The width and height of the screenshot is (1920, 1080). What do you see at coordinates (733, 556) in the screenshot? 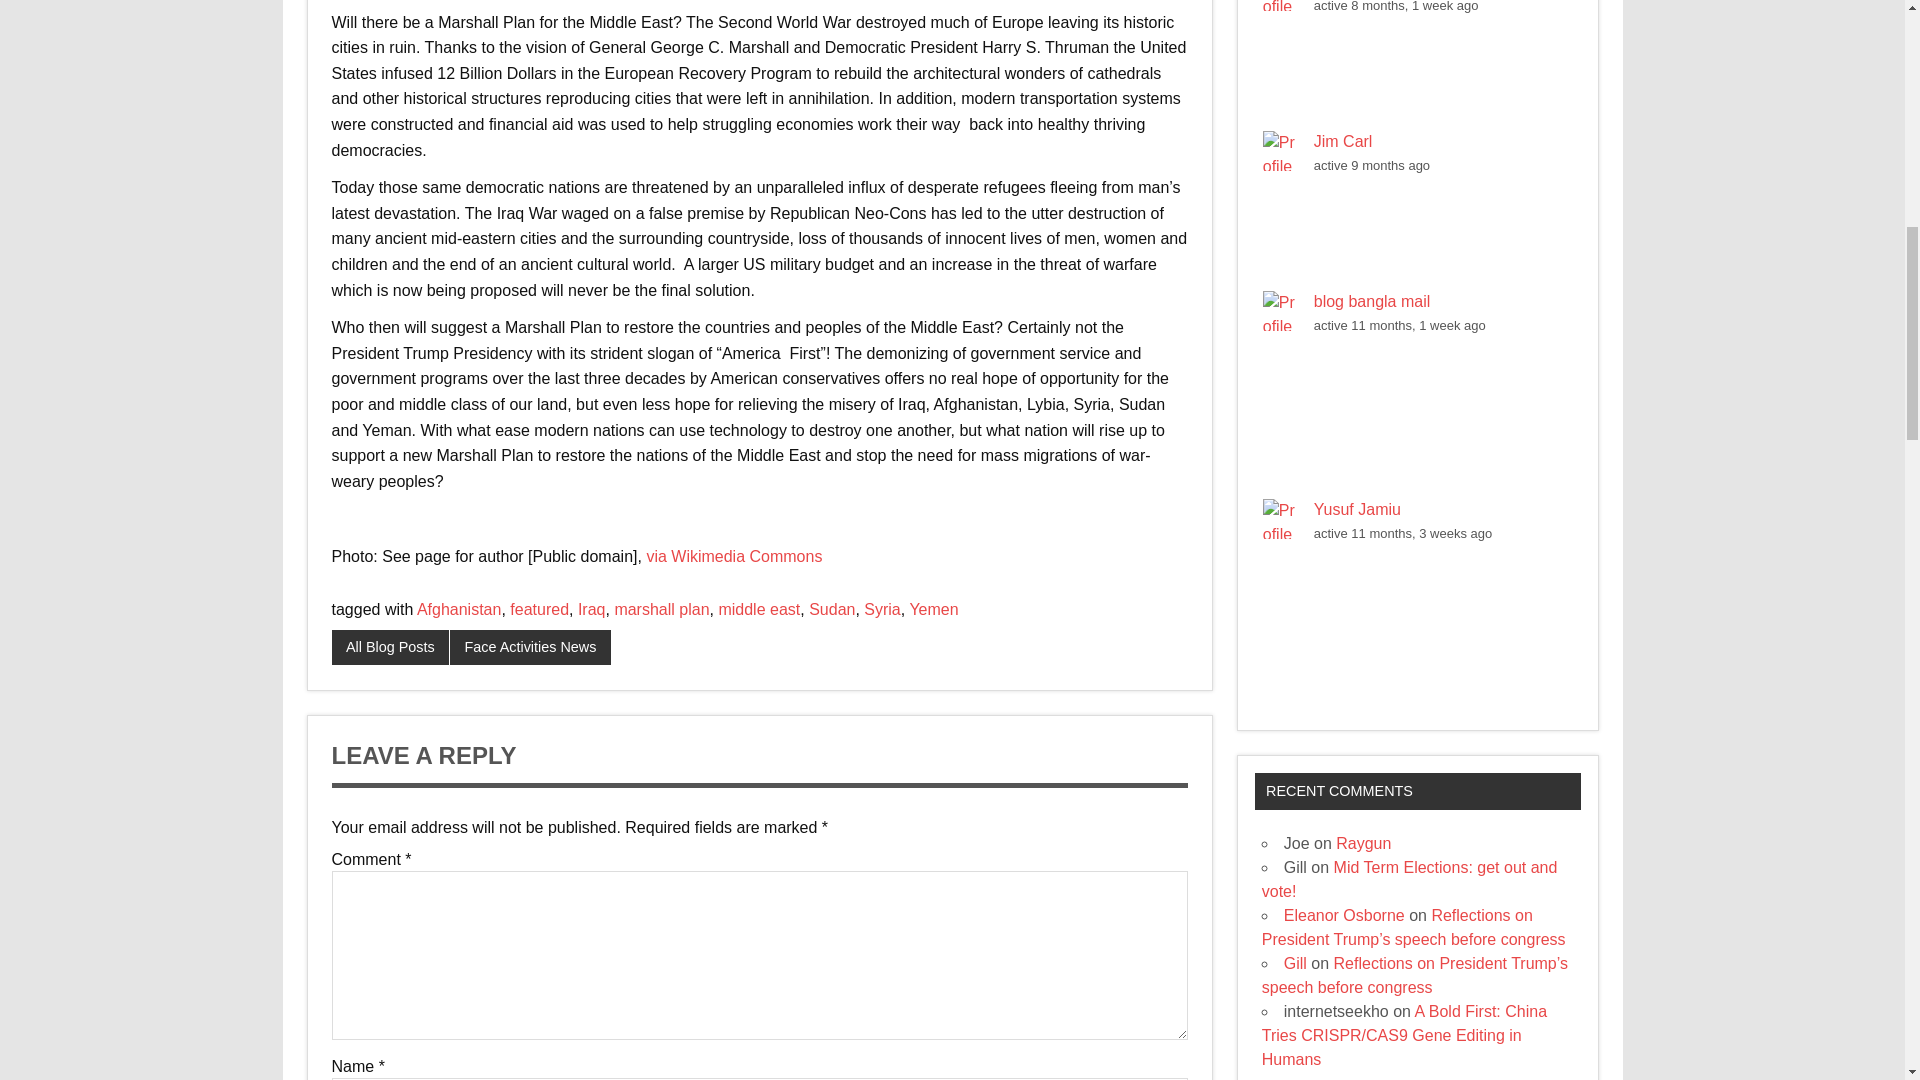
I see `via Wikimedia Commons` at bounding box center [733, 556].